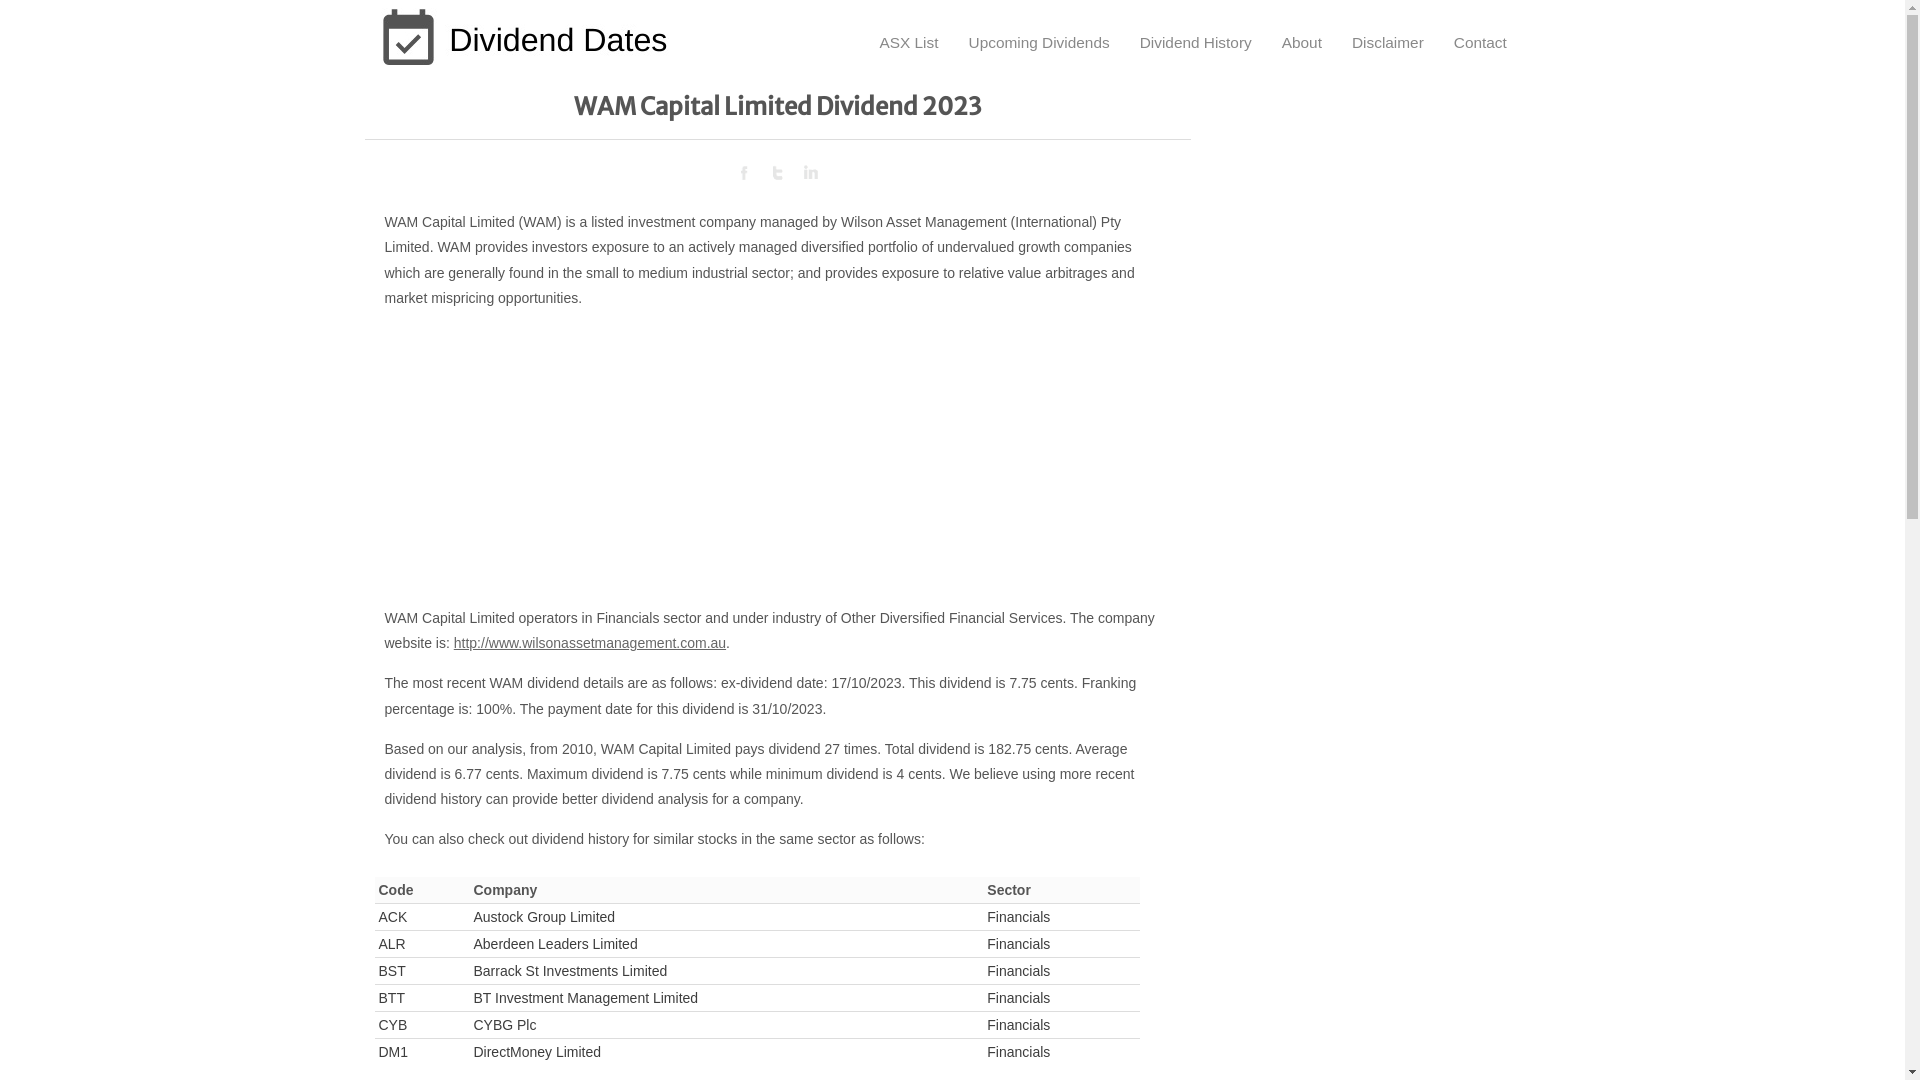 The image size is (1920, 1080). Describe the element at coordinates (392, 944) in the screenshot. I see `ALR` at that location.